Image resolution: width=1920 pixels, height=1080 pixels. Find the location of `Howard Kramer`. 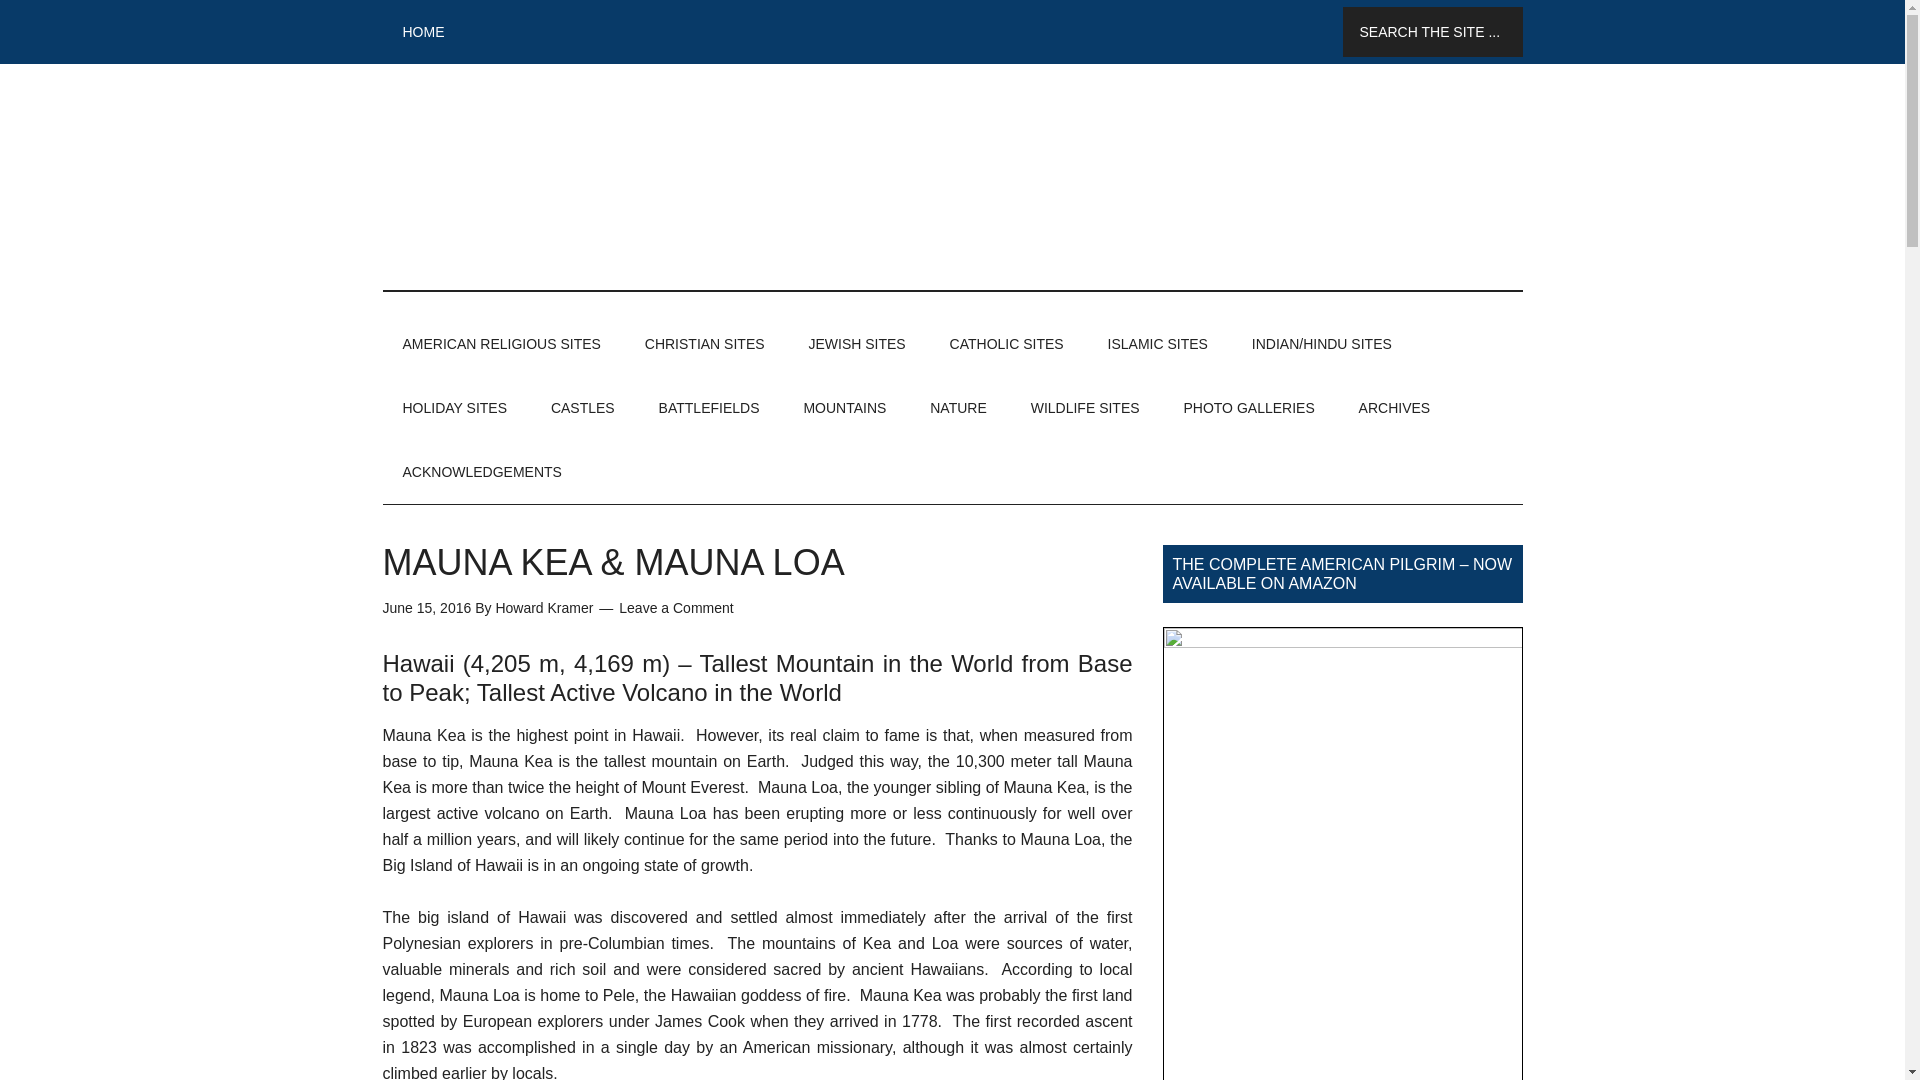

Howard Kramer is located at coordinates (544, 608).